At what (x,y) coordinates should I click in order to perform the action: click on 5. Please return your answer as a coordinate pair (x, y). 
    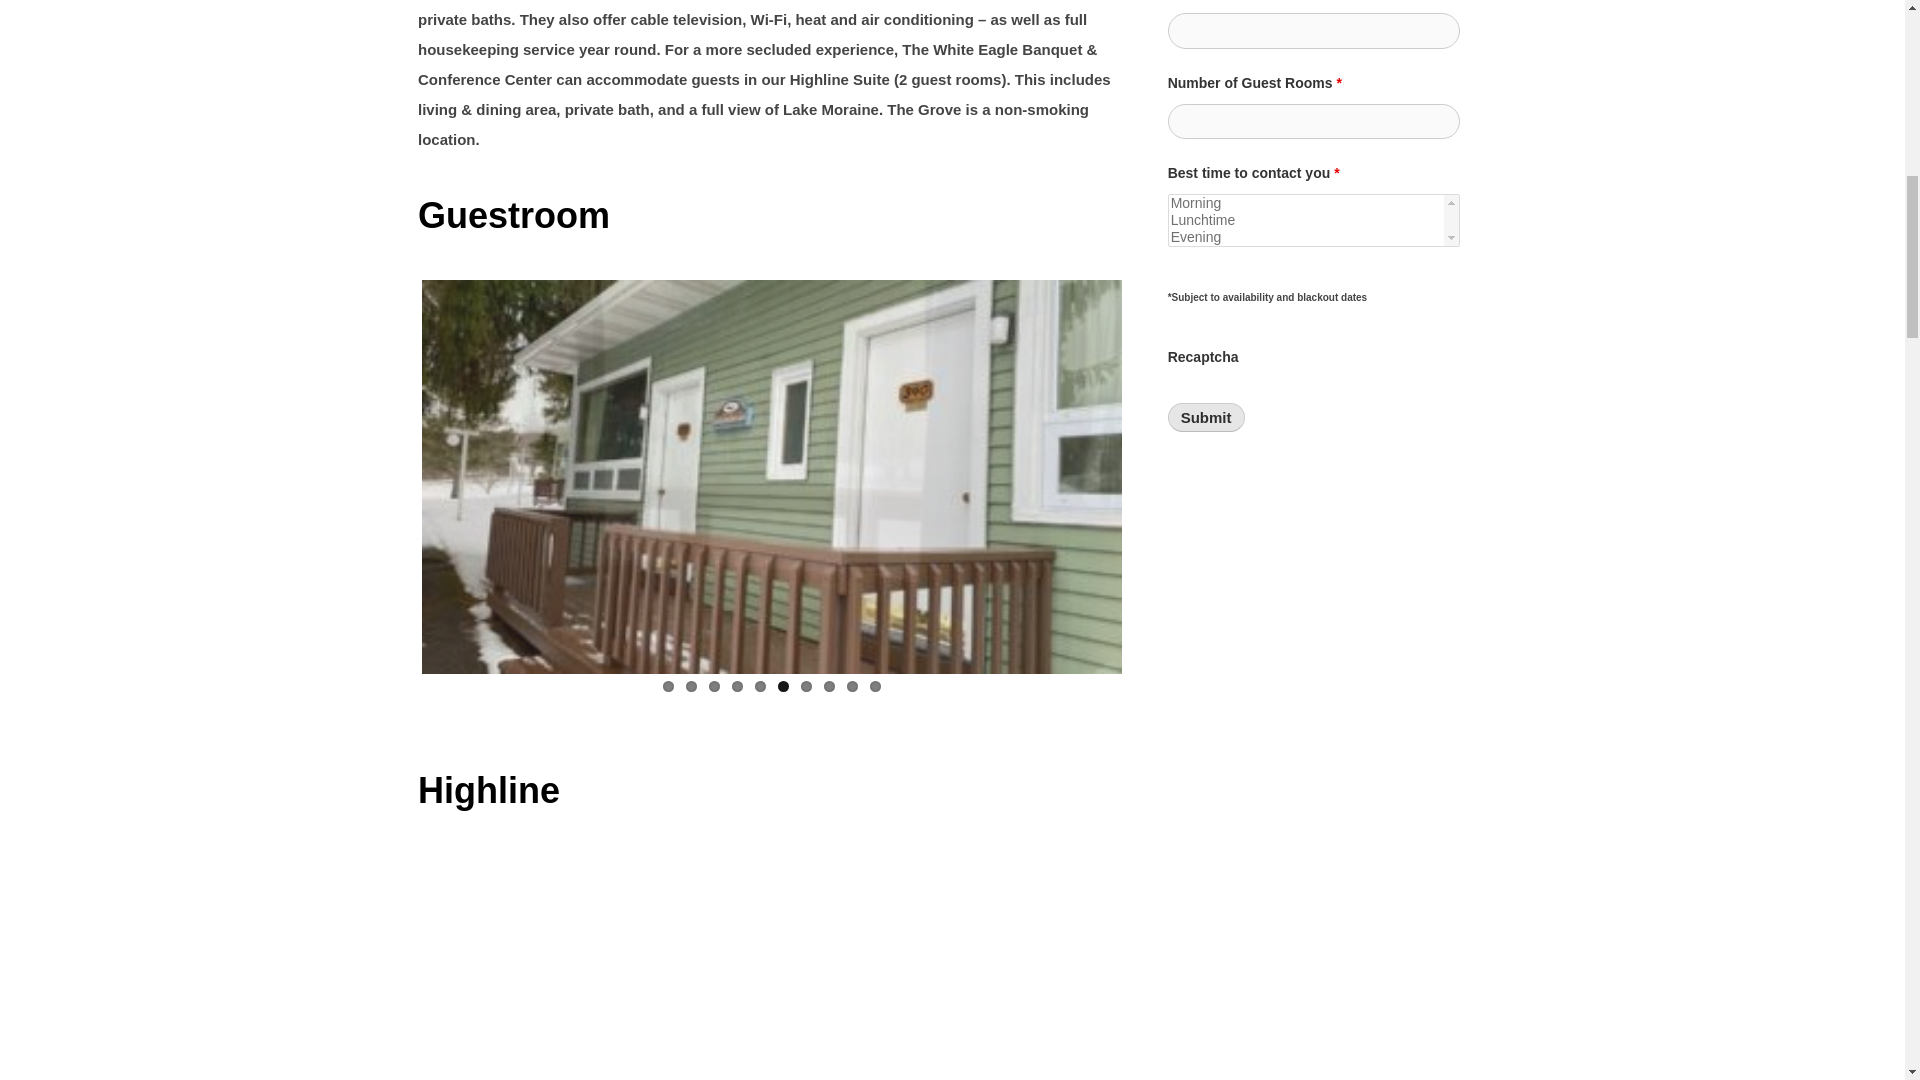
    Looking at the image, I should click on (760, 686).